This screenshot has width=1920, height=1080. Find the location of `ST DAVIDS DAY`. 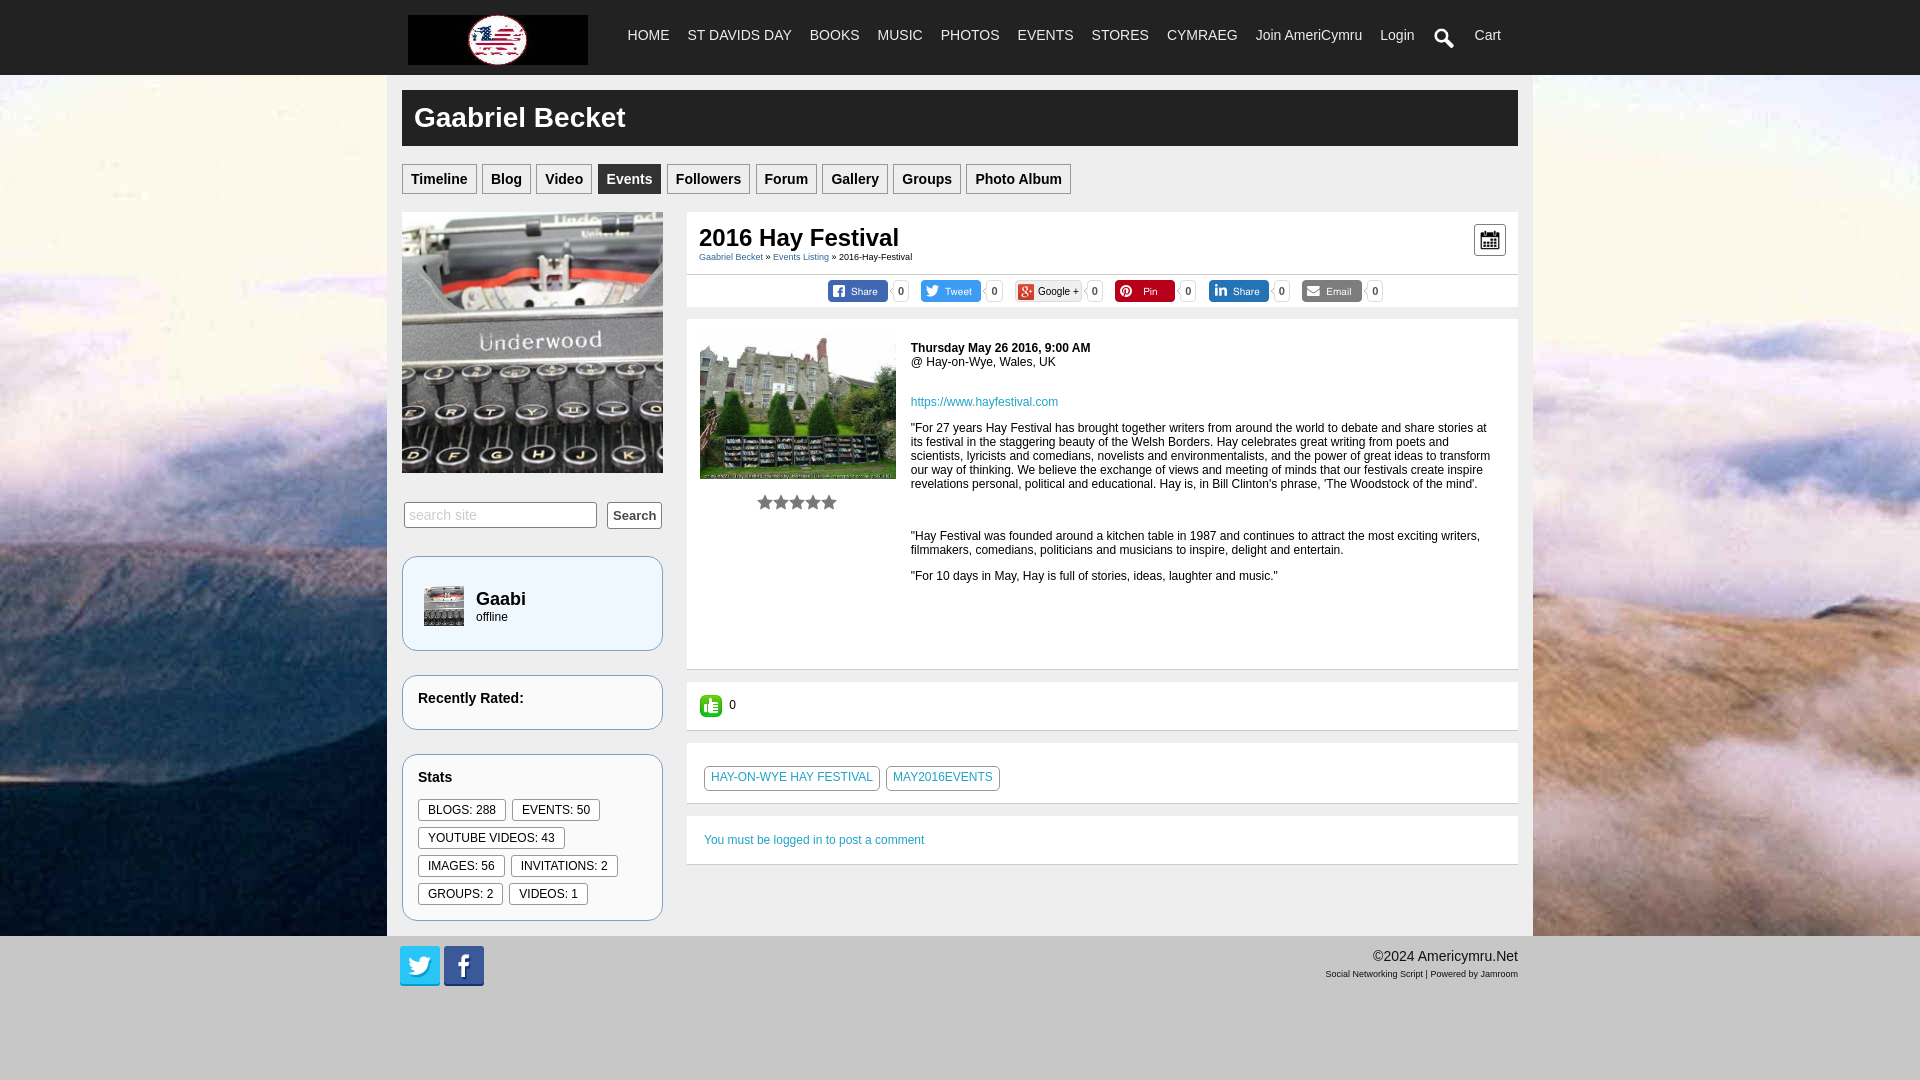

ST DAVIDS DAY is located at coordinates (740, 34).